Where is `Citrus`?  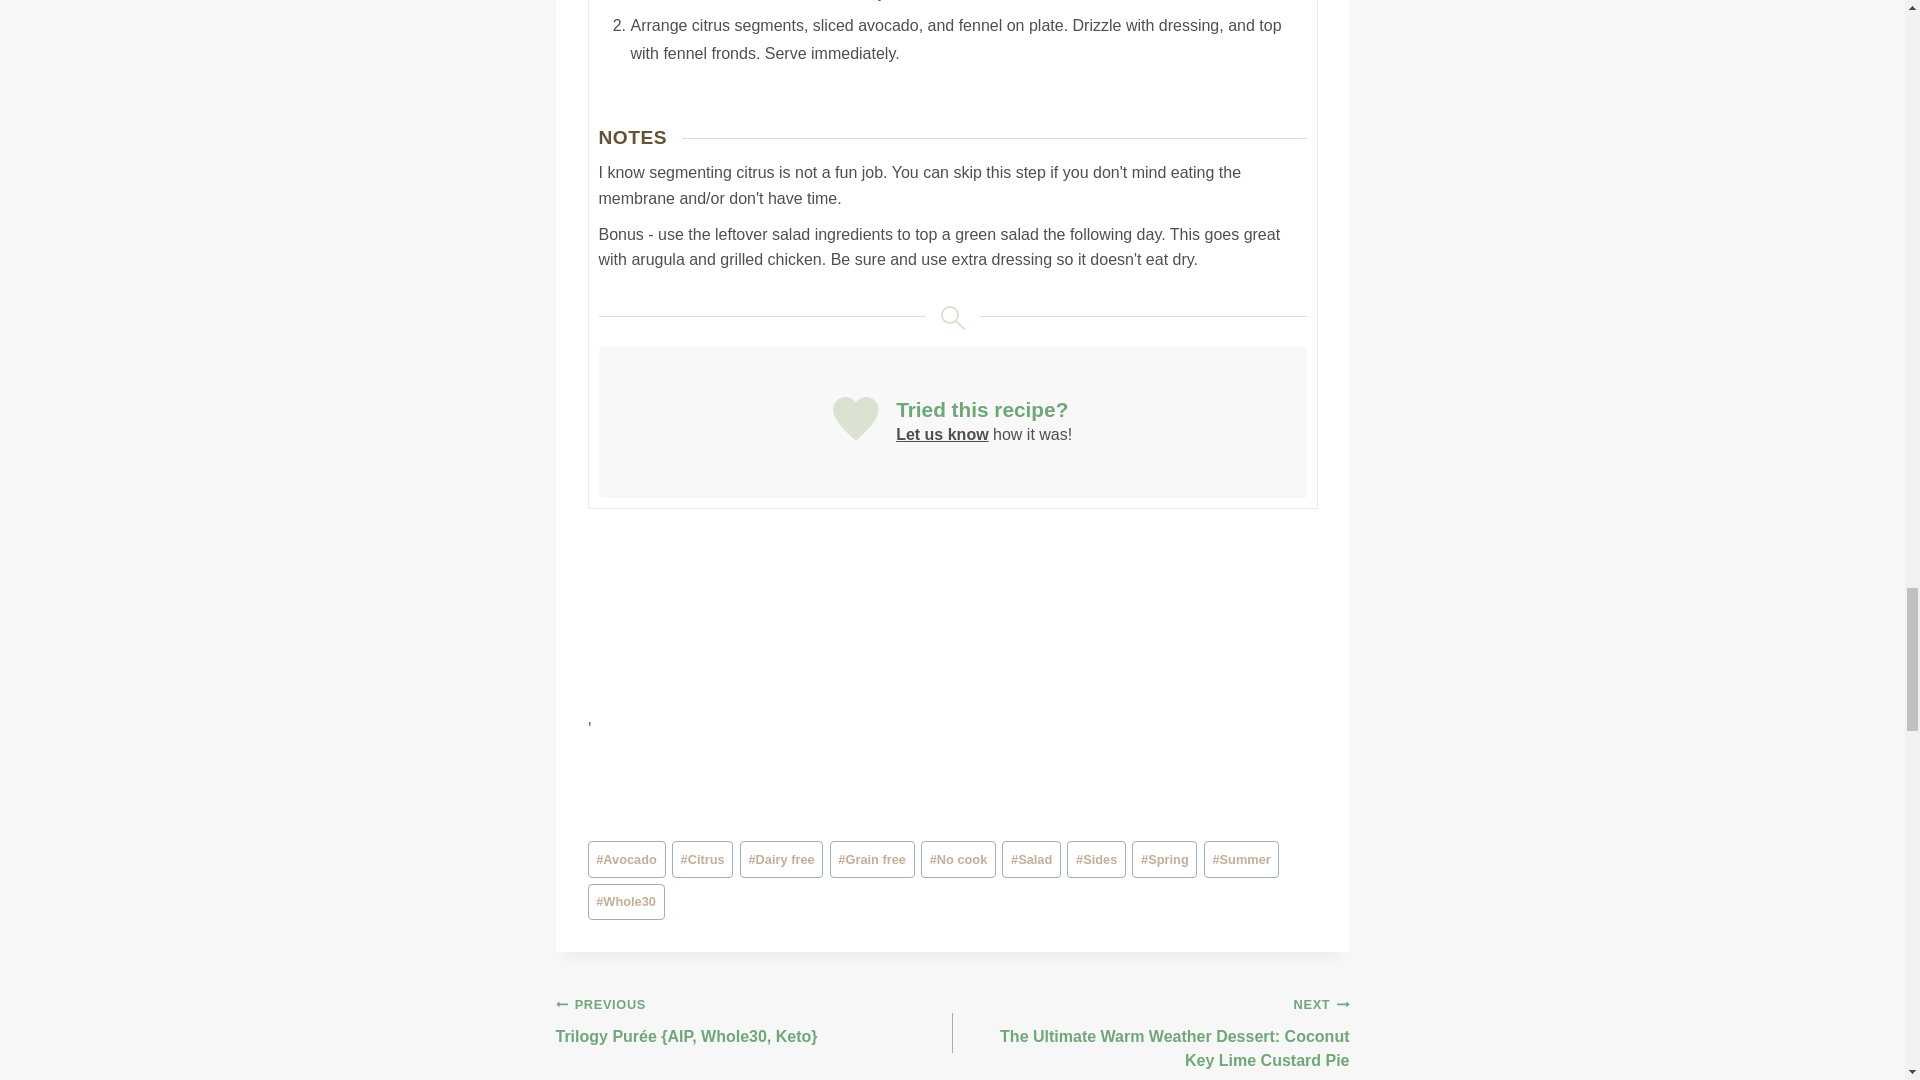
Citrus is located at coordinates (702, 858).